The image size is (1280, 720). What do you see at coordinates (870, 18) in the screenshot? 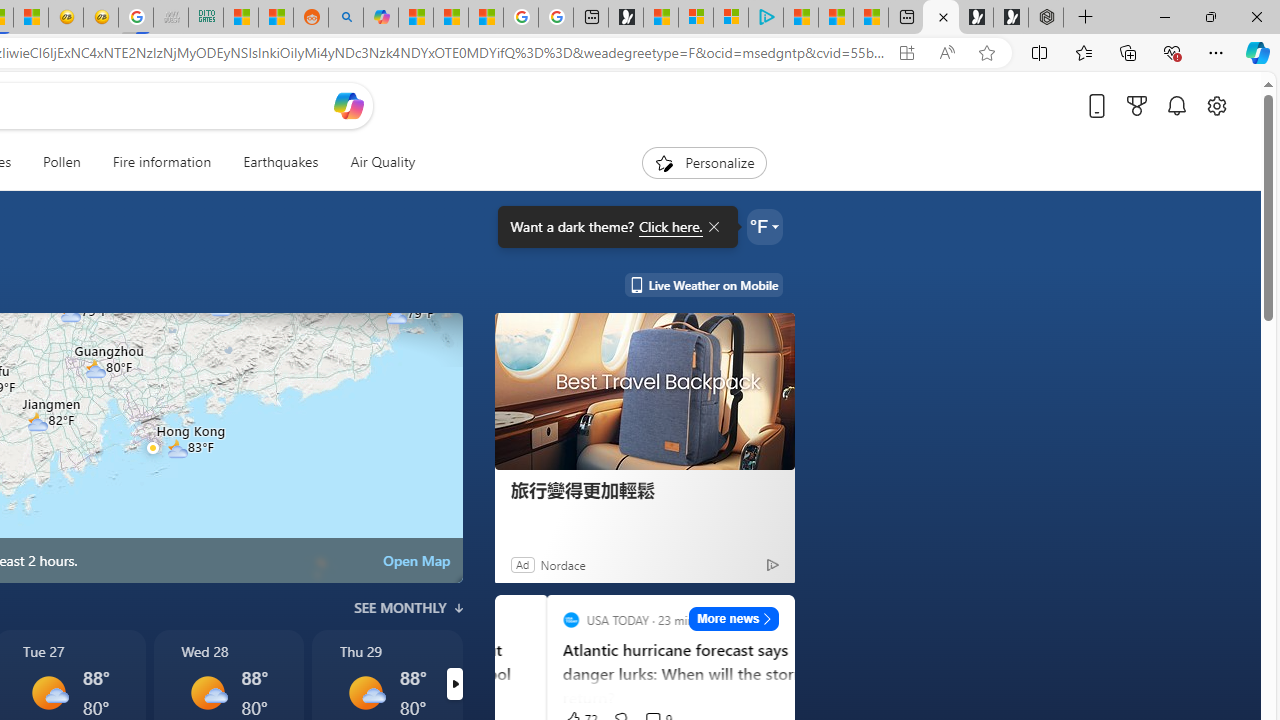
I see `These 3 Stocks Pay You More Than 5% to Own Them` at bounding box center [870, 18].